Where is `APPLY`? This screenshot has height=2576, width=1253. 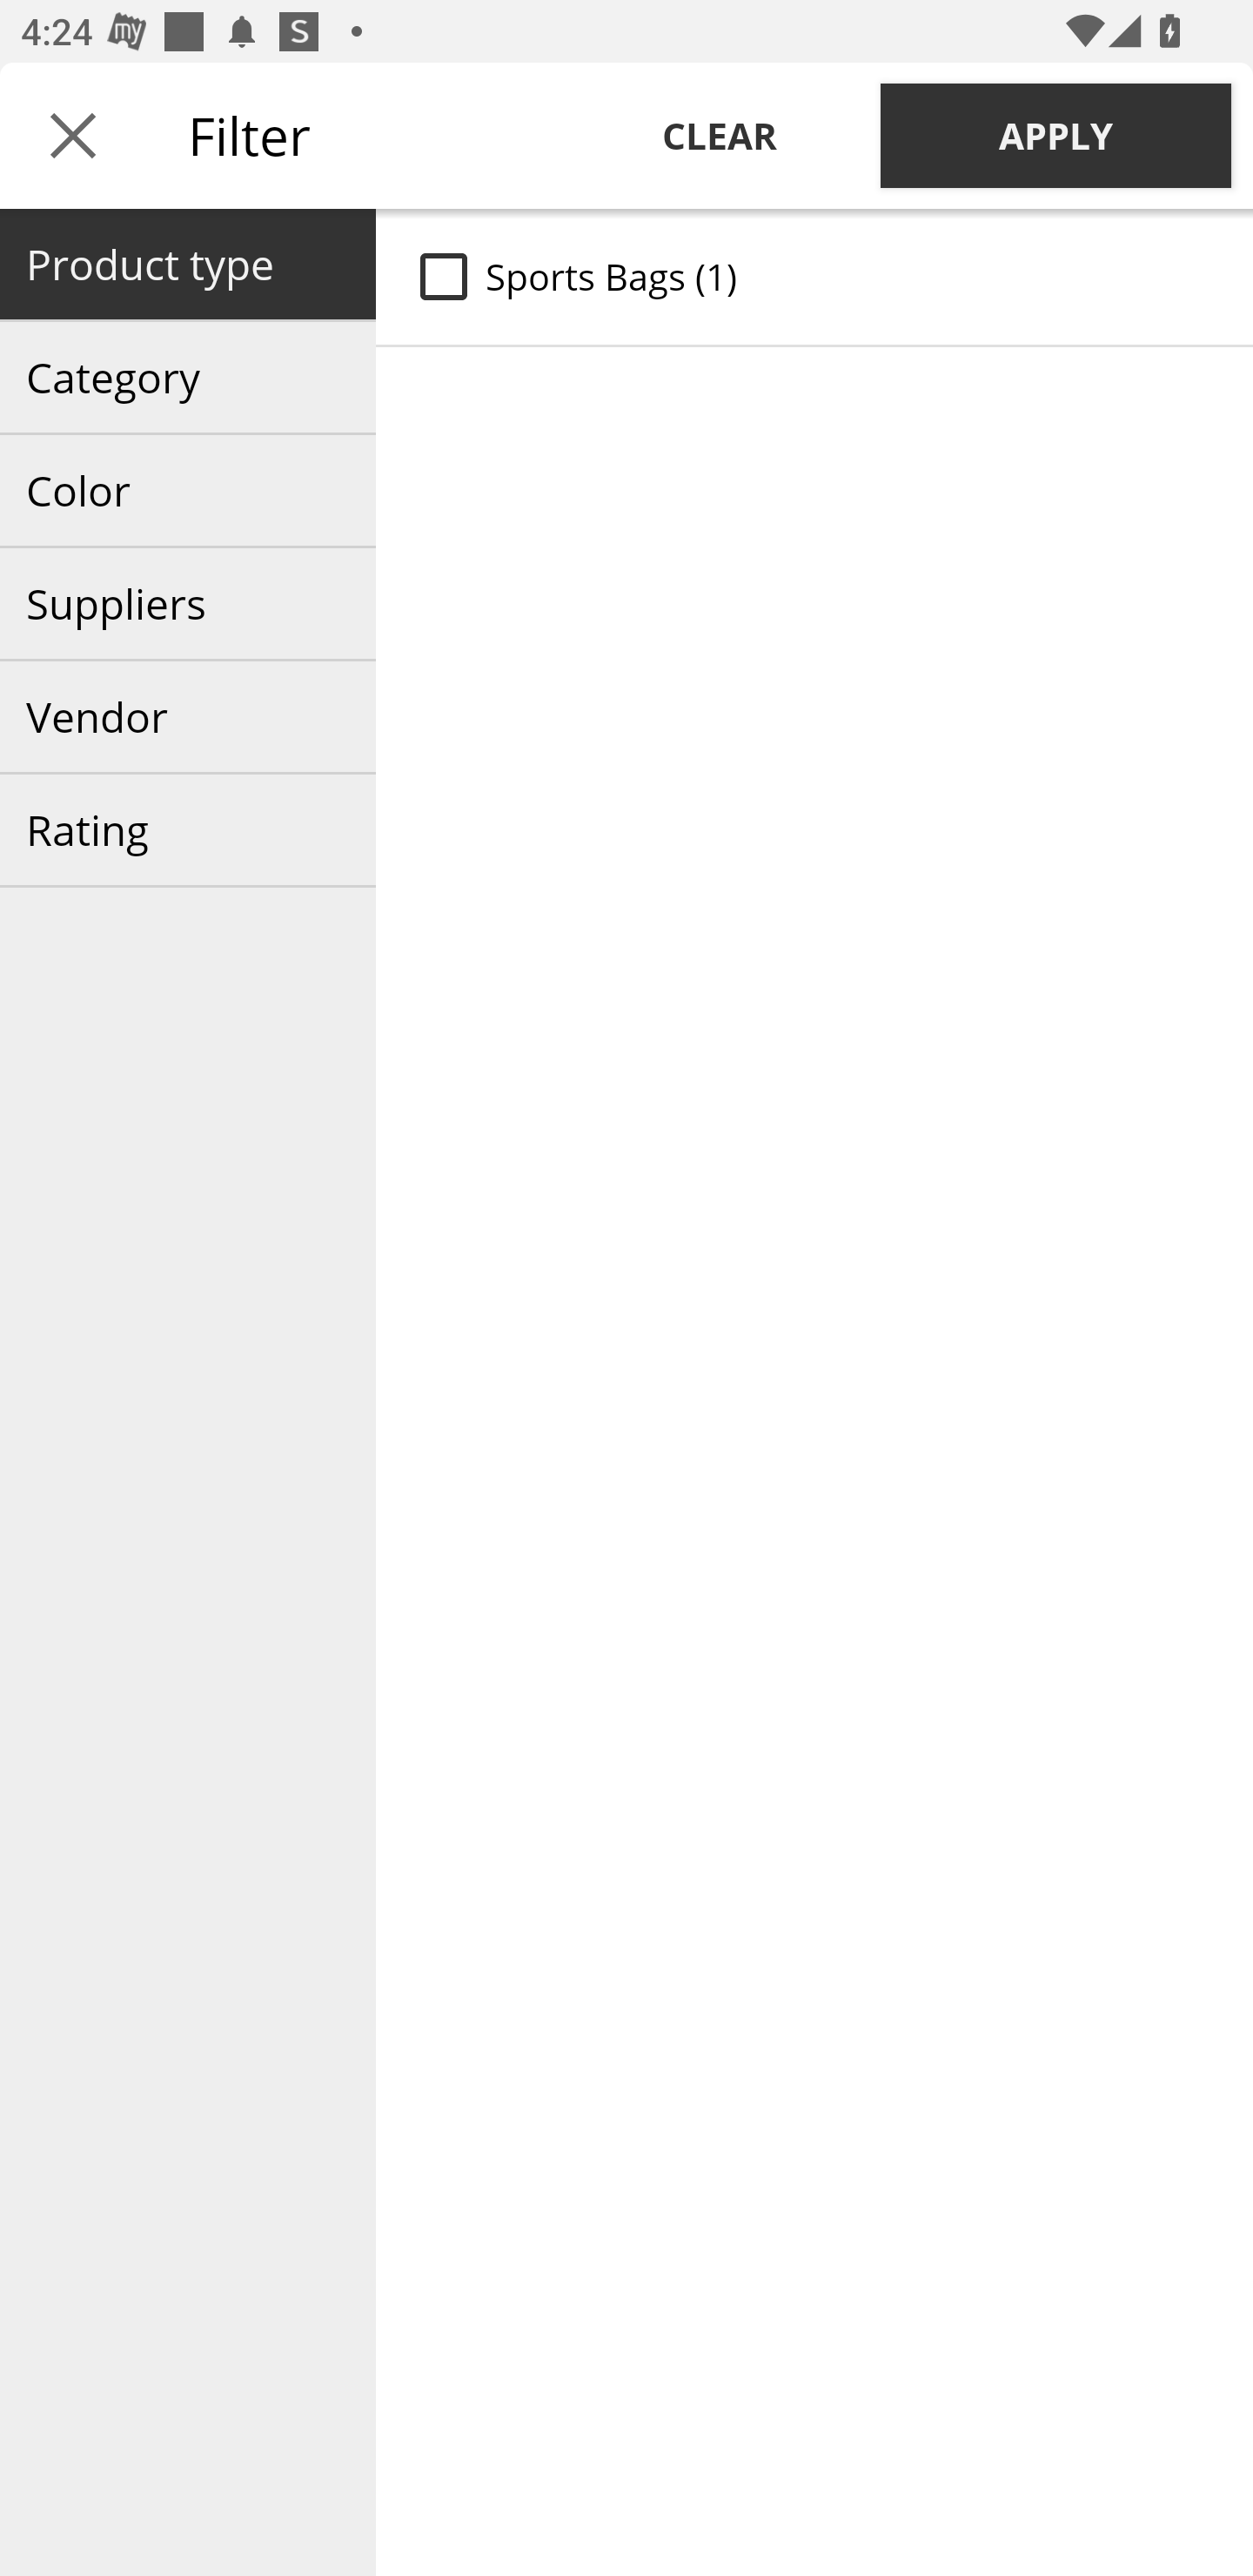 APPLY is located at coordinates (1056, 135).